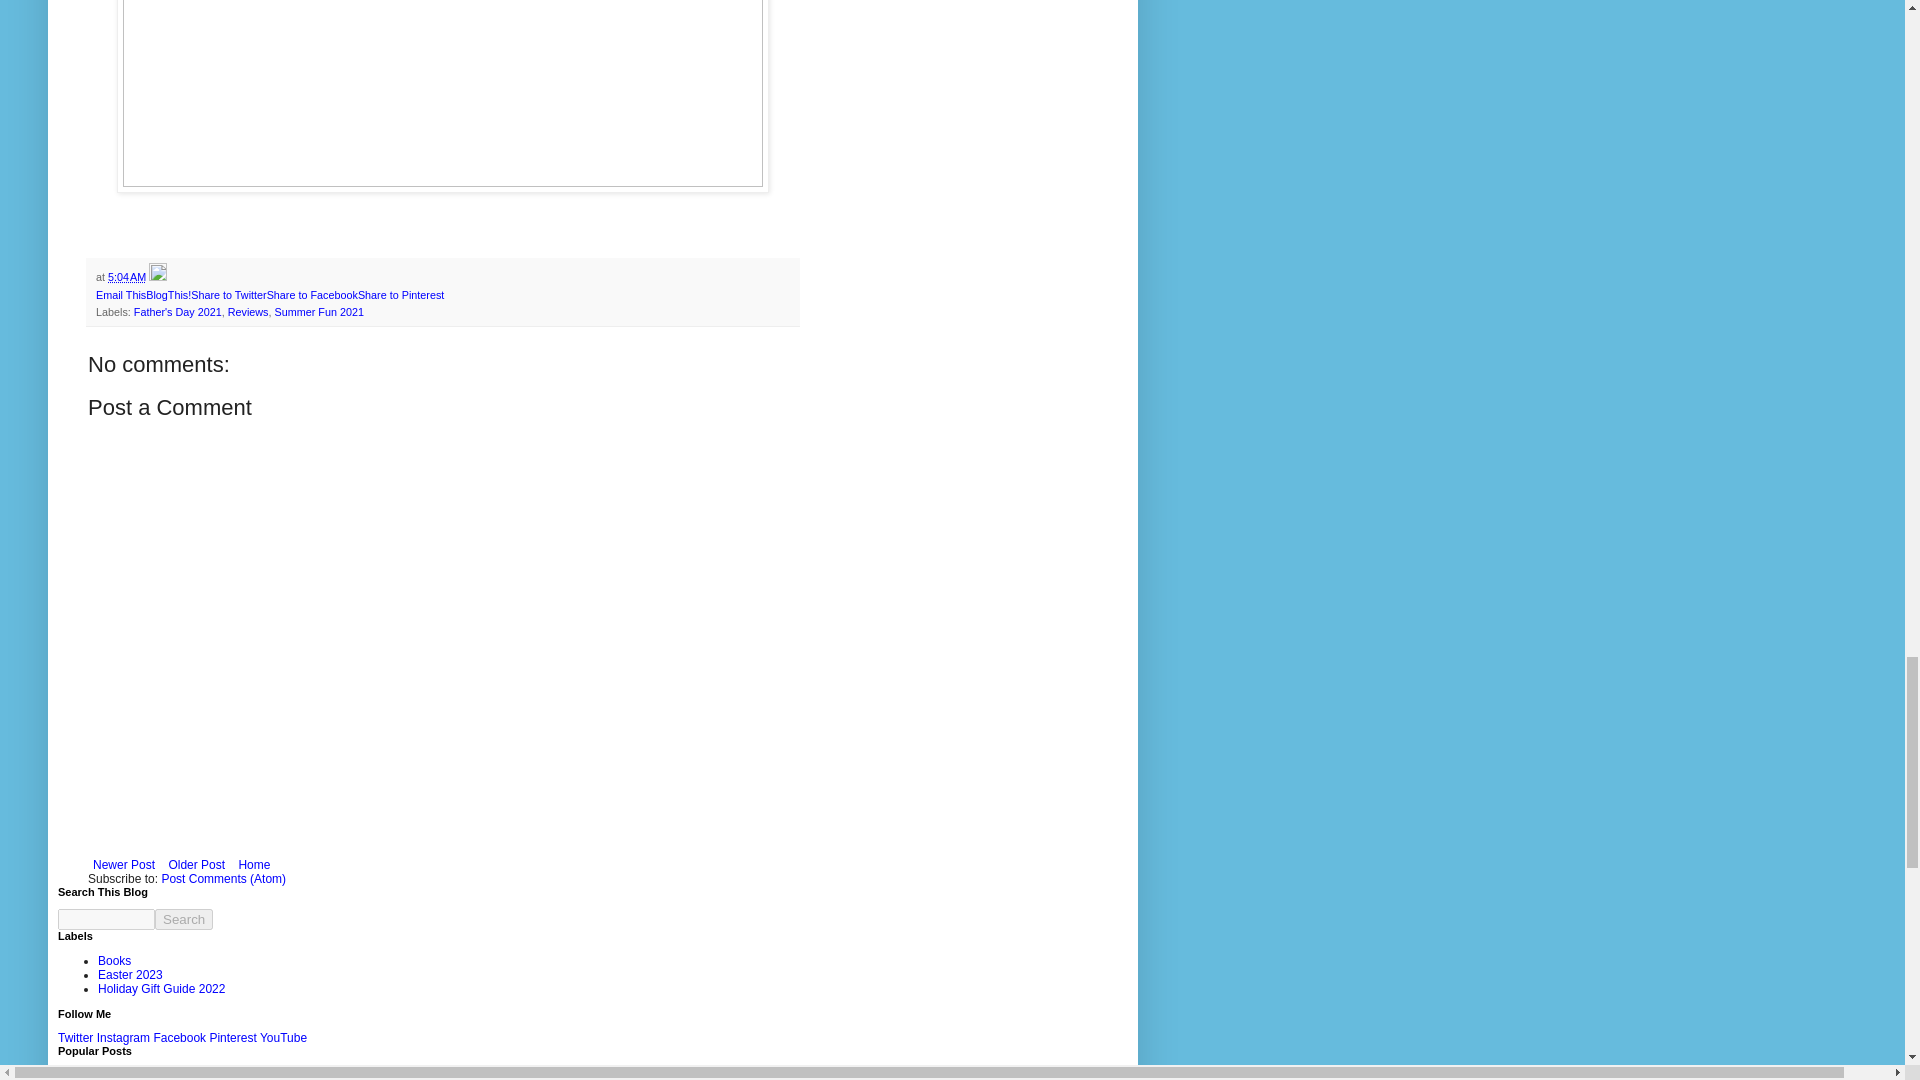 This screenshot has width=1920, height=1080. Describe the element at coordinates (126, 276) in the screenshot. I see `permanent link` at that location.